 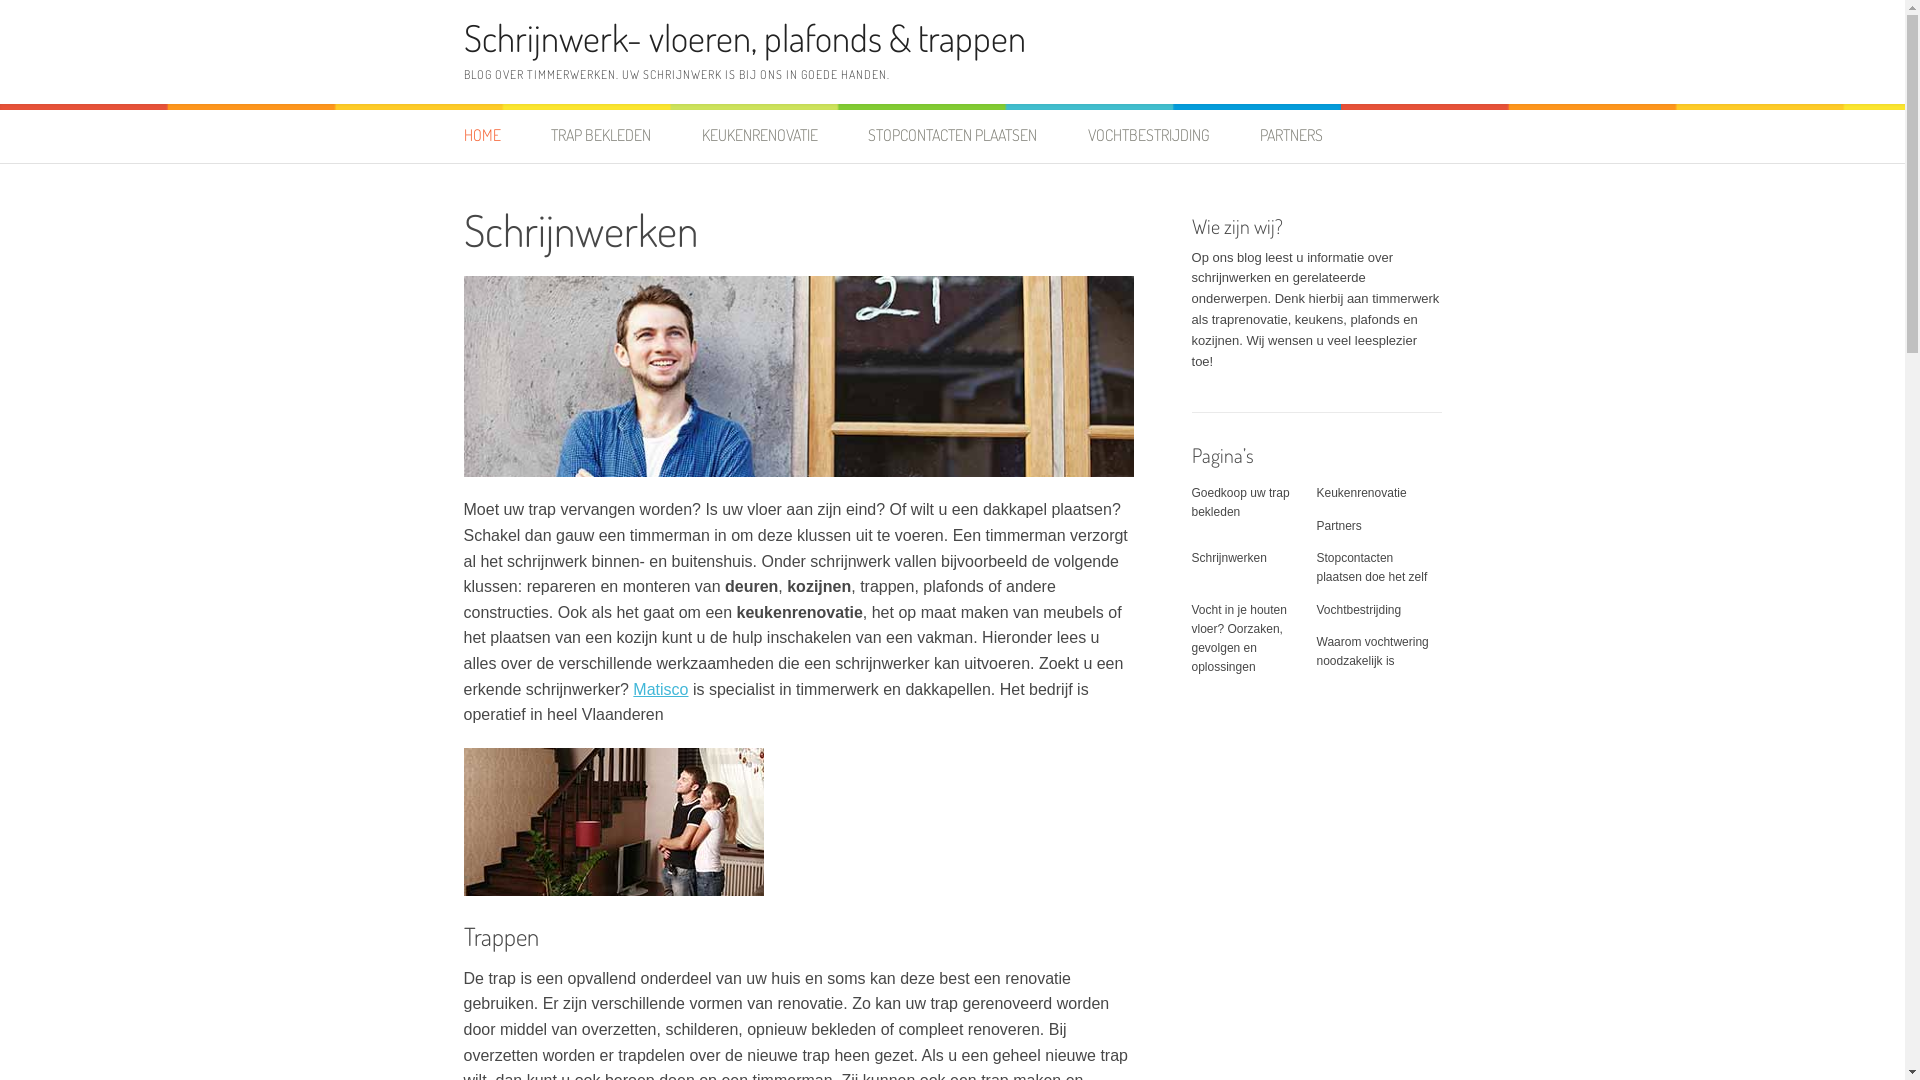 I want to click on VOCHTBESTRIJDING, so click(x=1149, y=136).